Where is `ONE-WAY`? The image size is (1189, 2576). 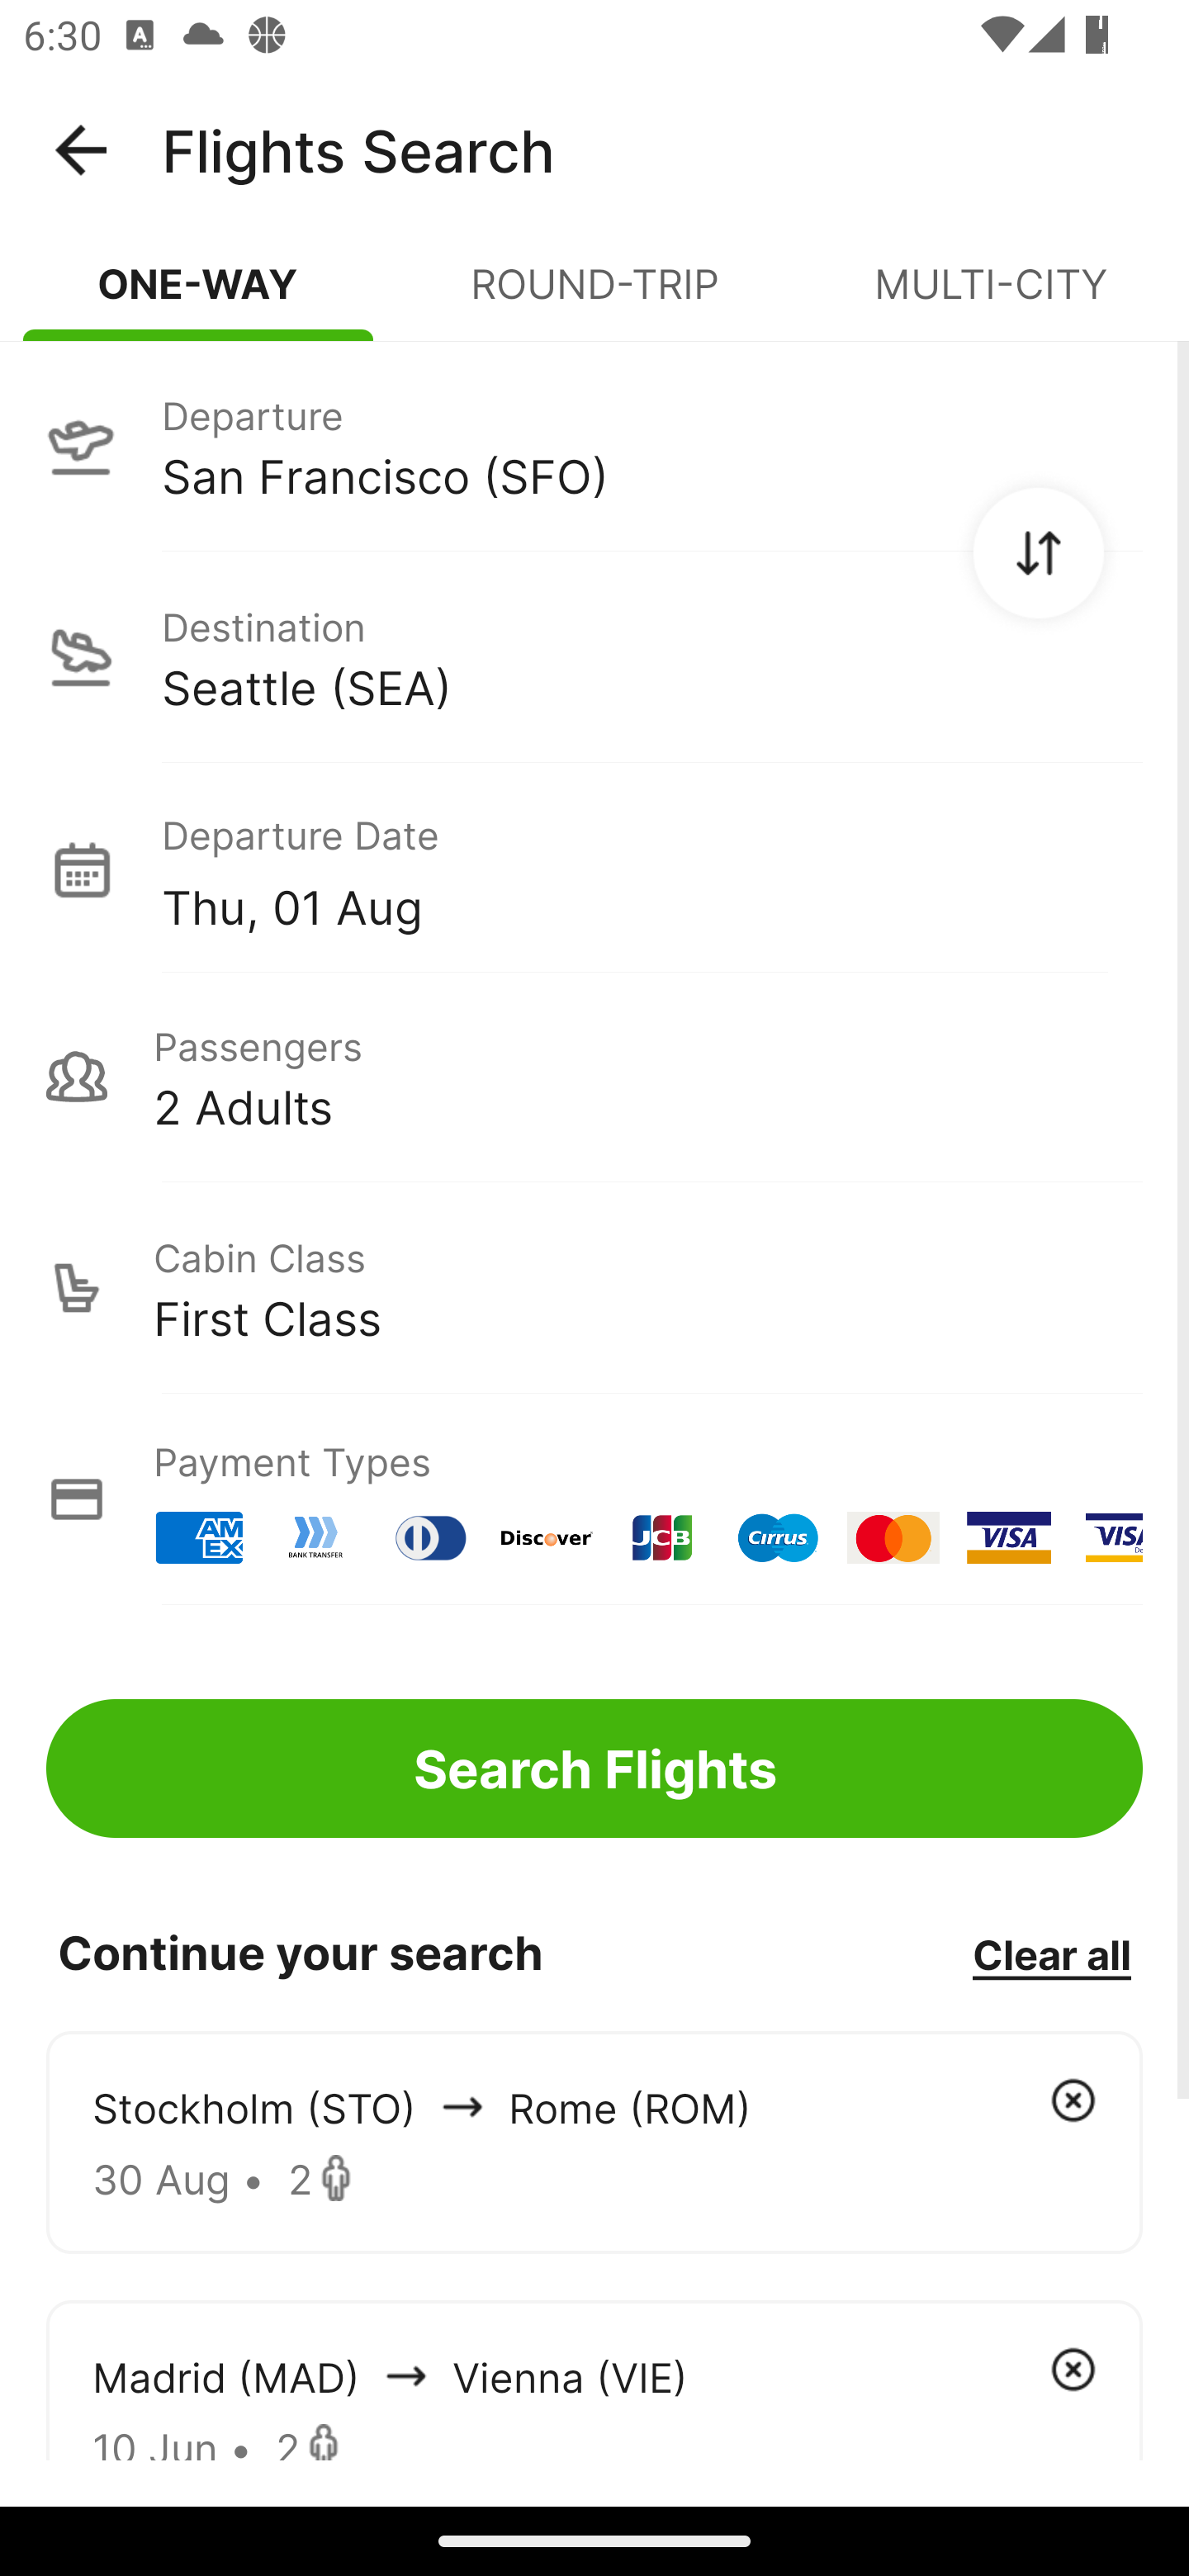 ONE-WAY is located at coordinates (198, 297).